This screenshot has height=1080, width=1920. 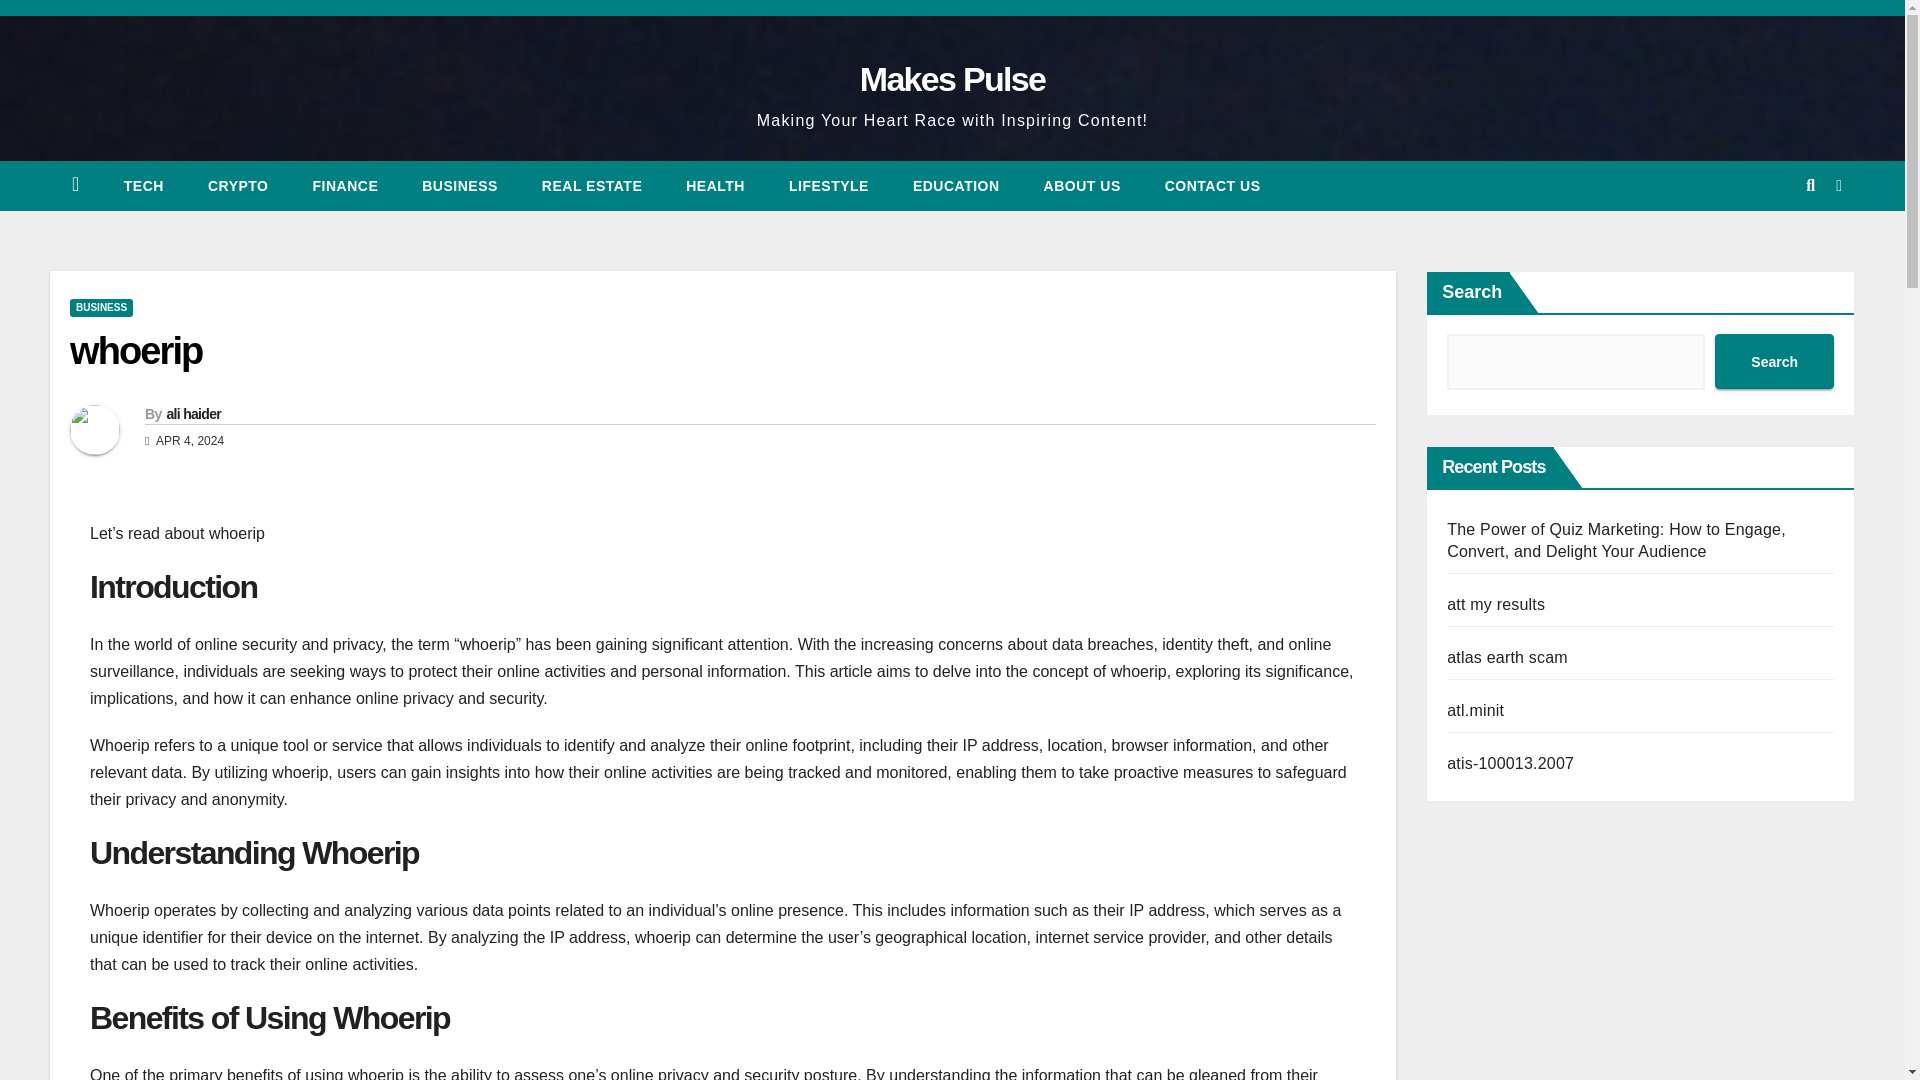 I want to click on LIFESTYLE, so click(x=828, y=185).